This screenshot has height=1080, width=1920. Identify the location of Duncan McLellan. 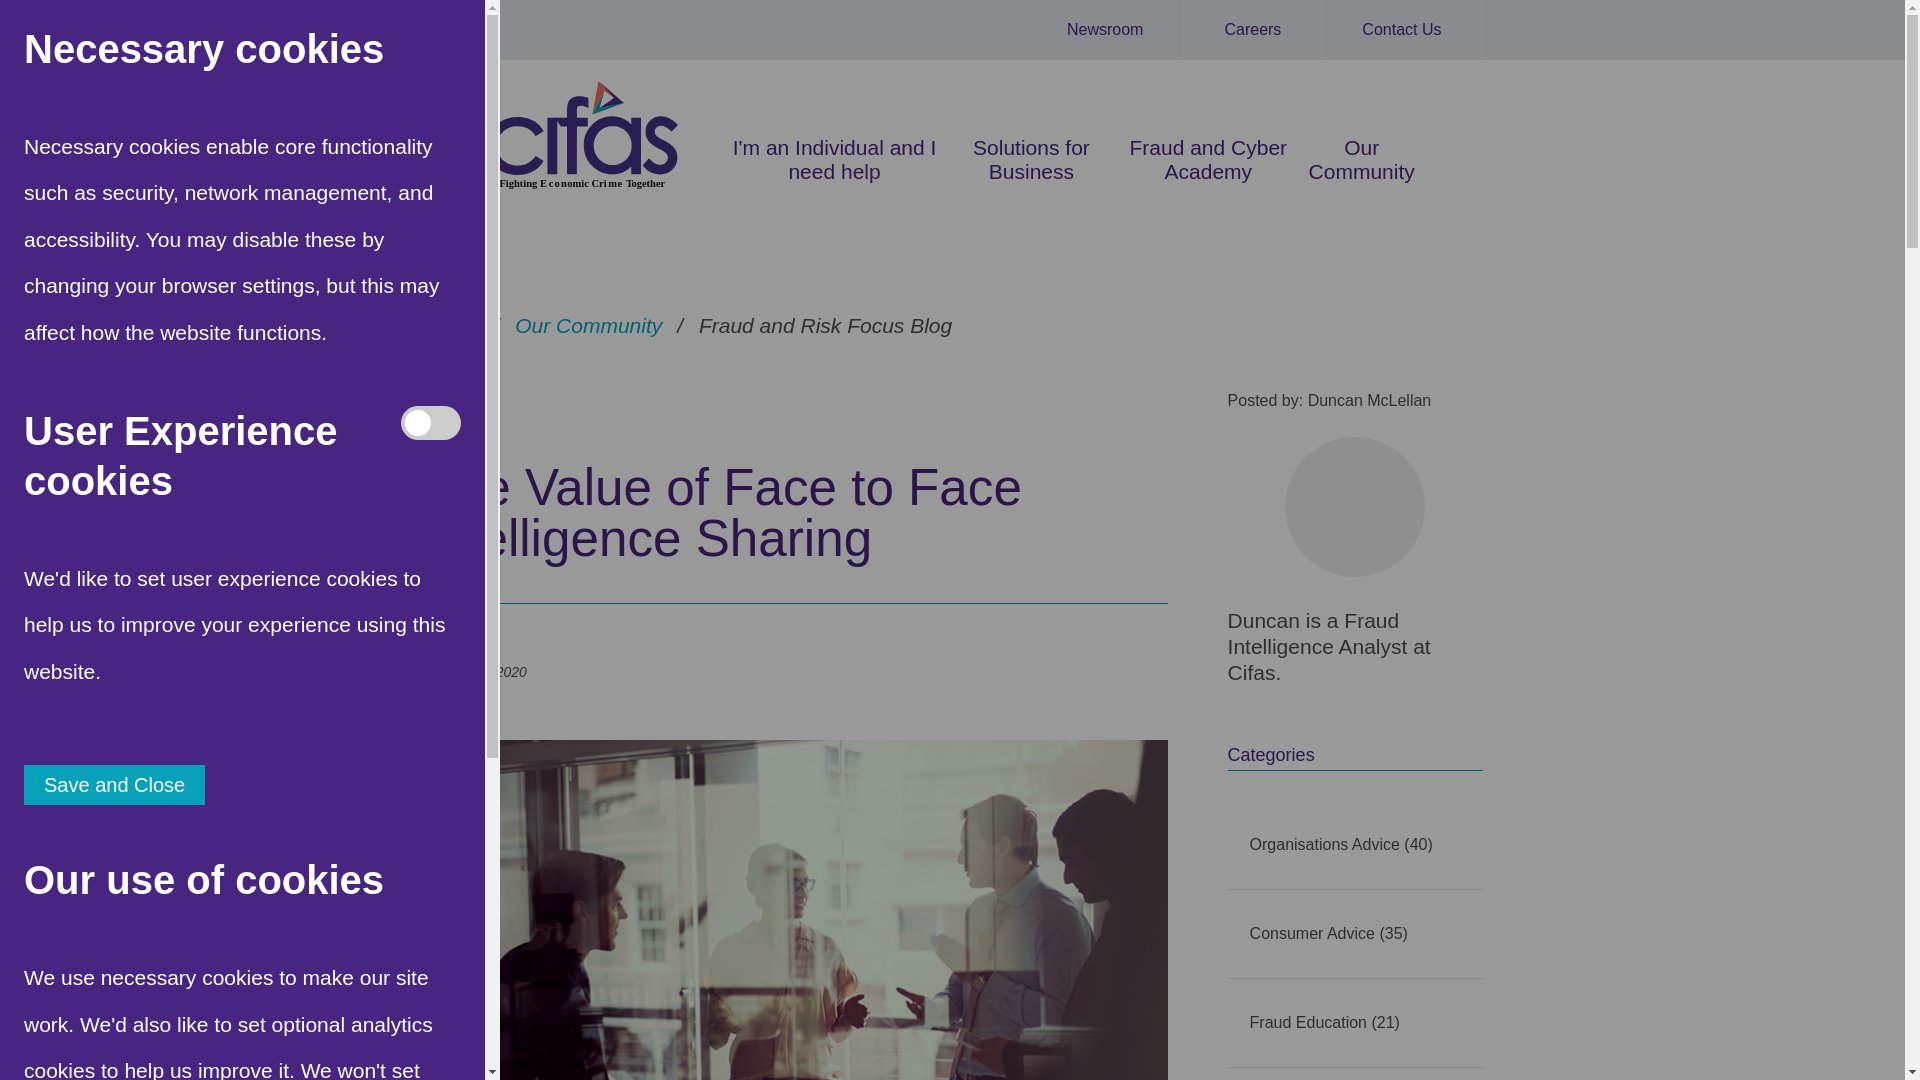
(1354, 506).